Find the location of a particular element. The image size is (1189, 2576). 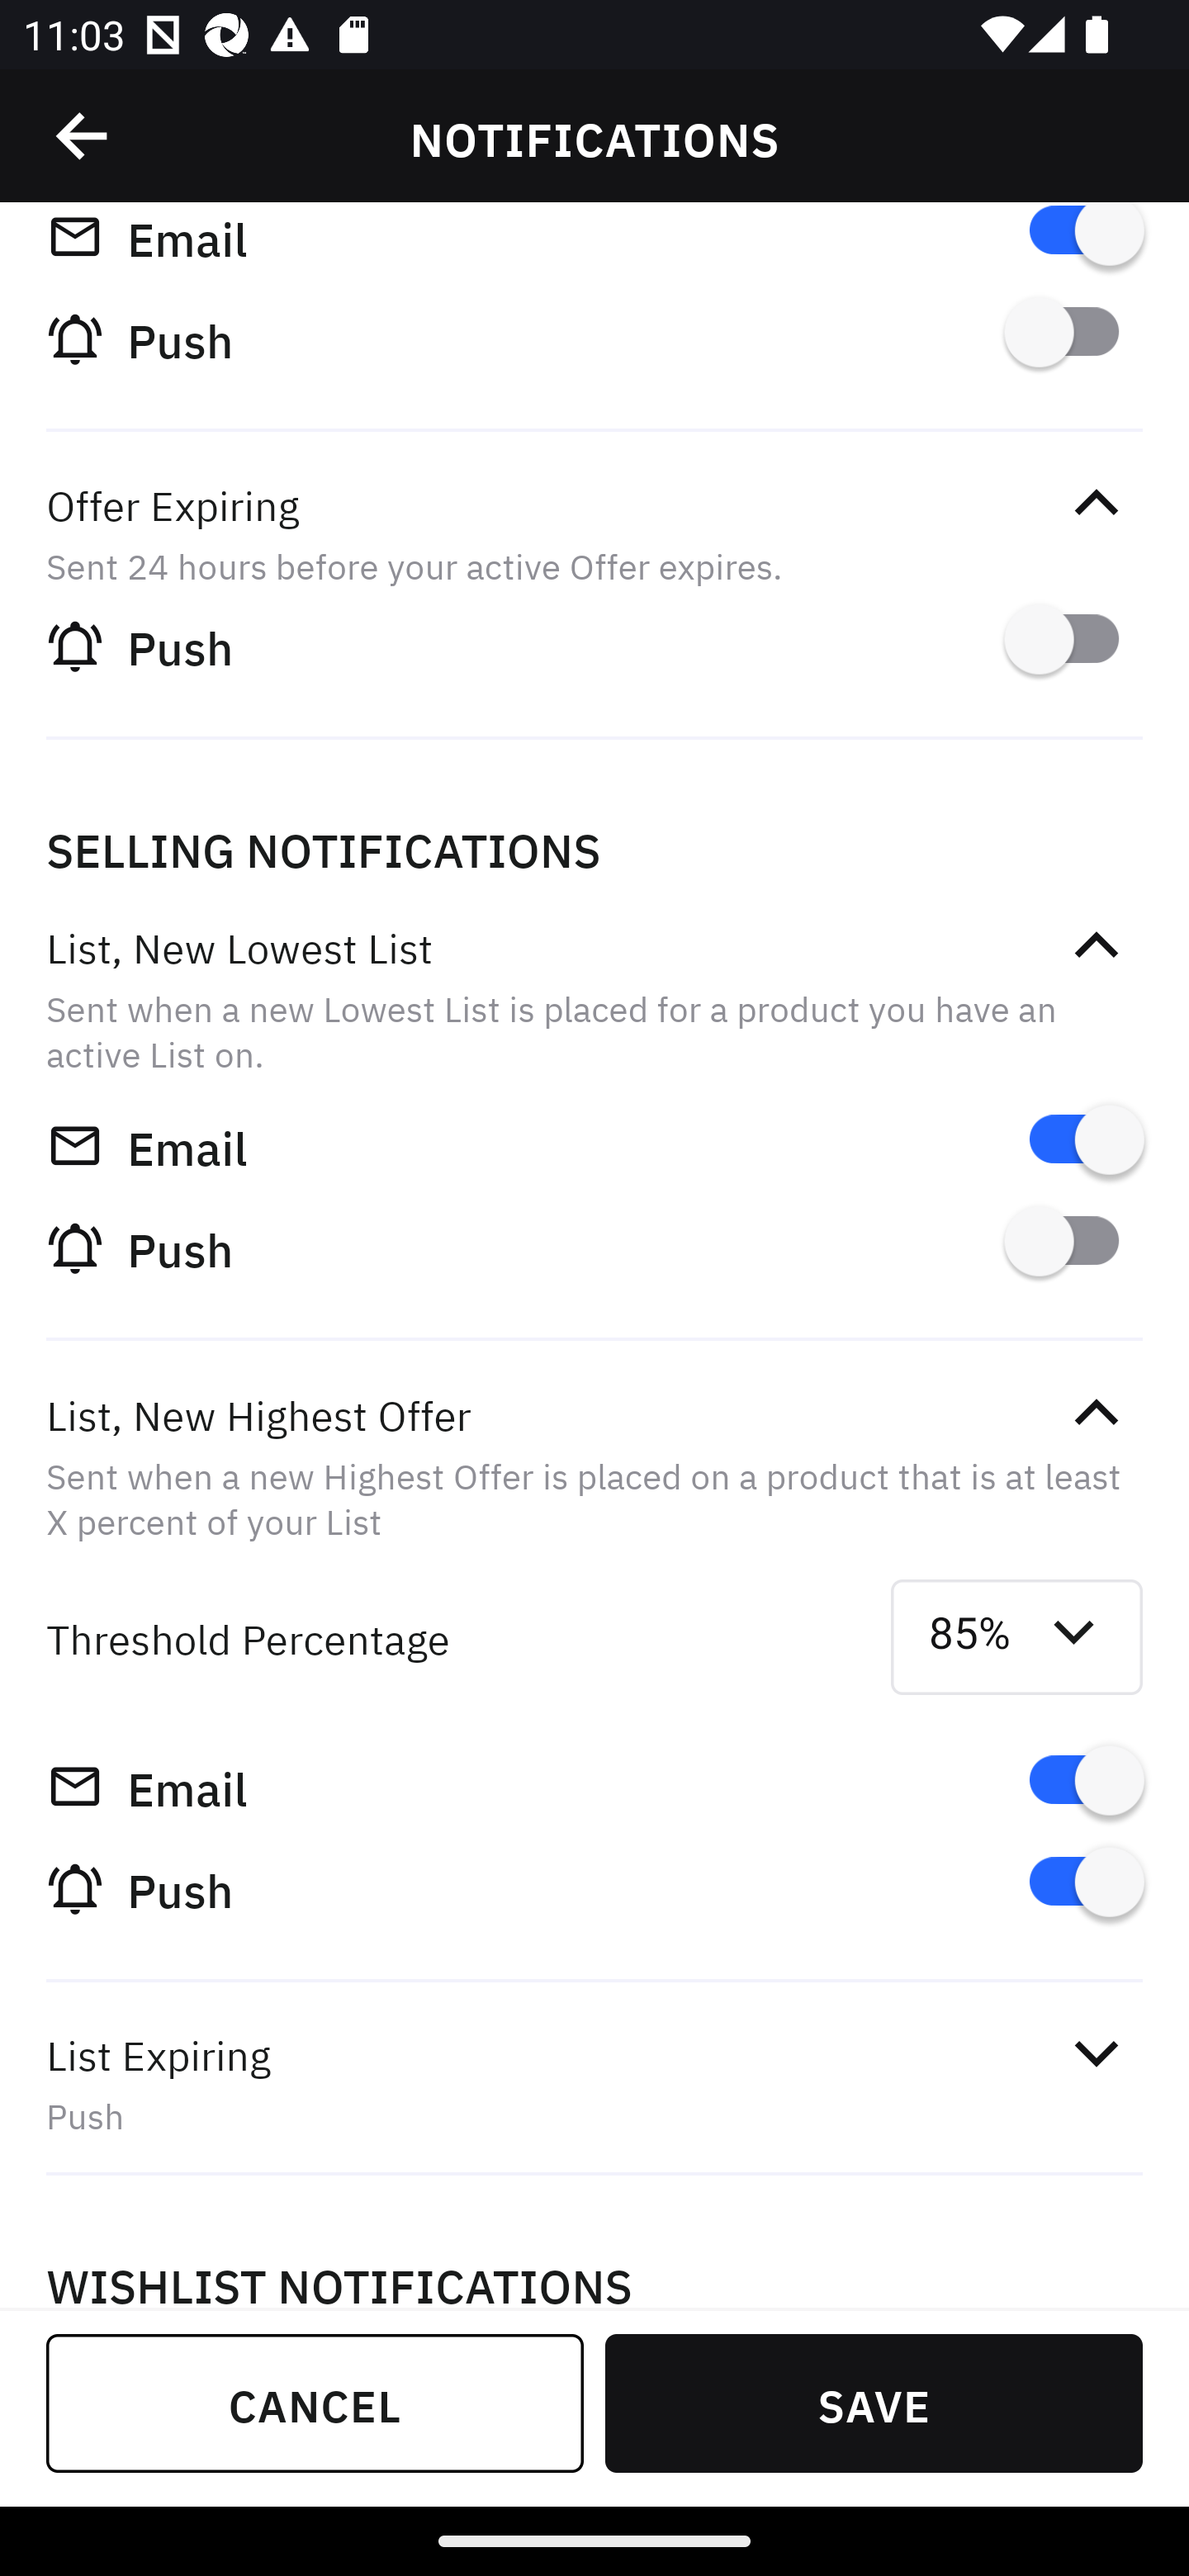

85%  is located at coordinates (1017, 1636).